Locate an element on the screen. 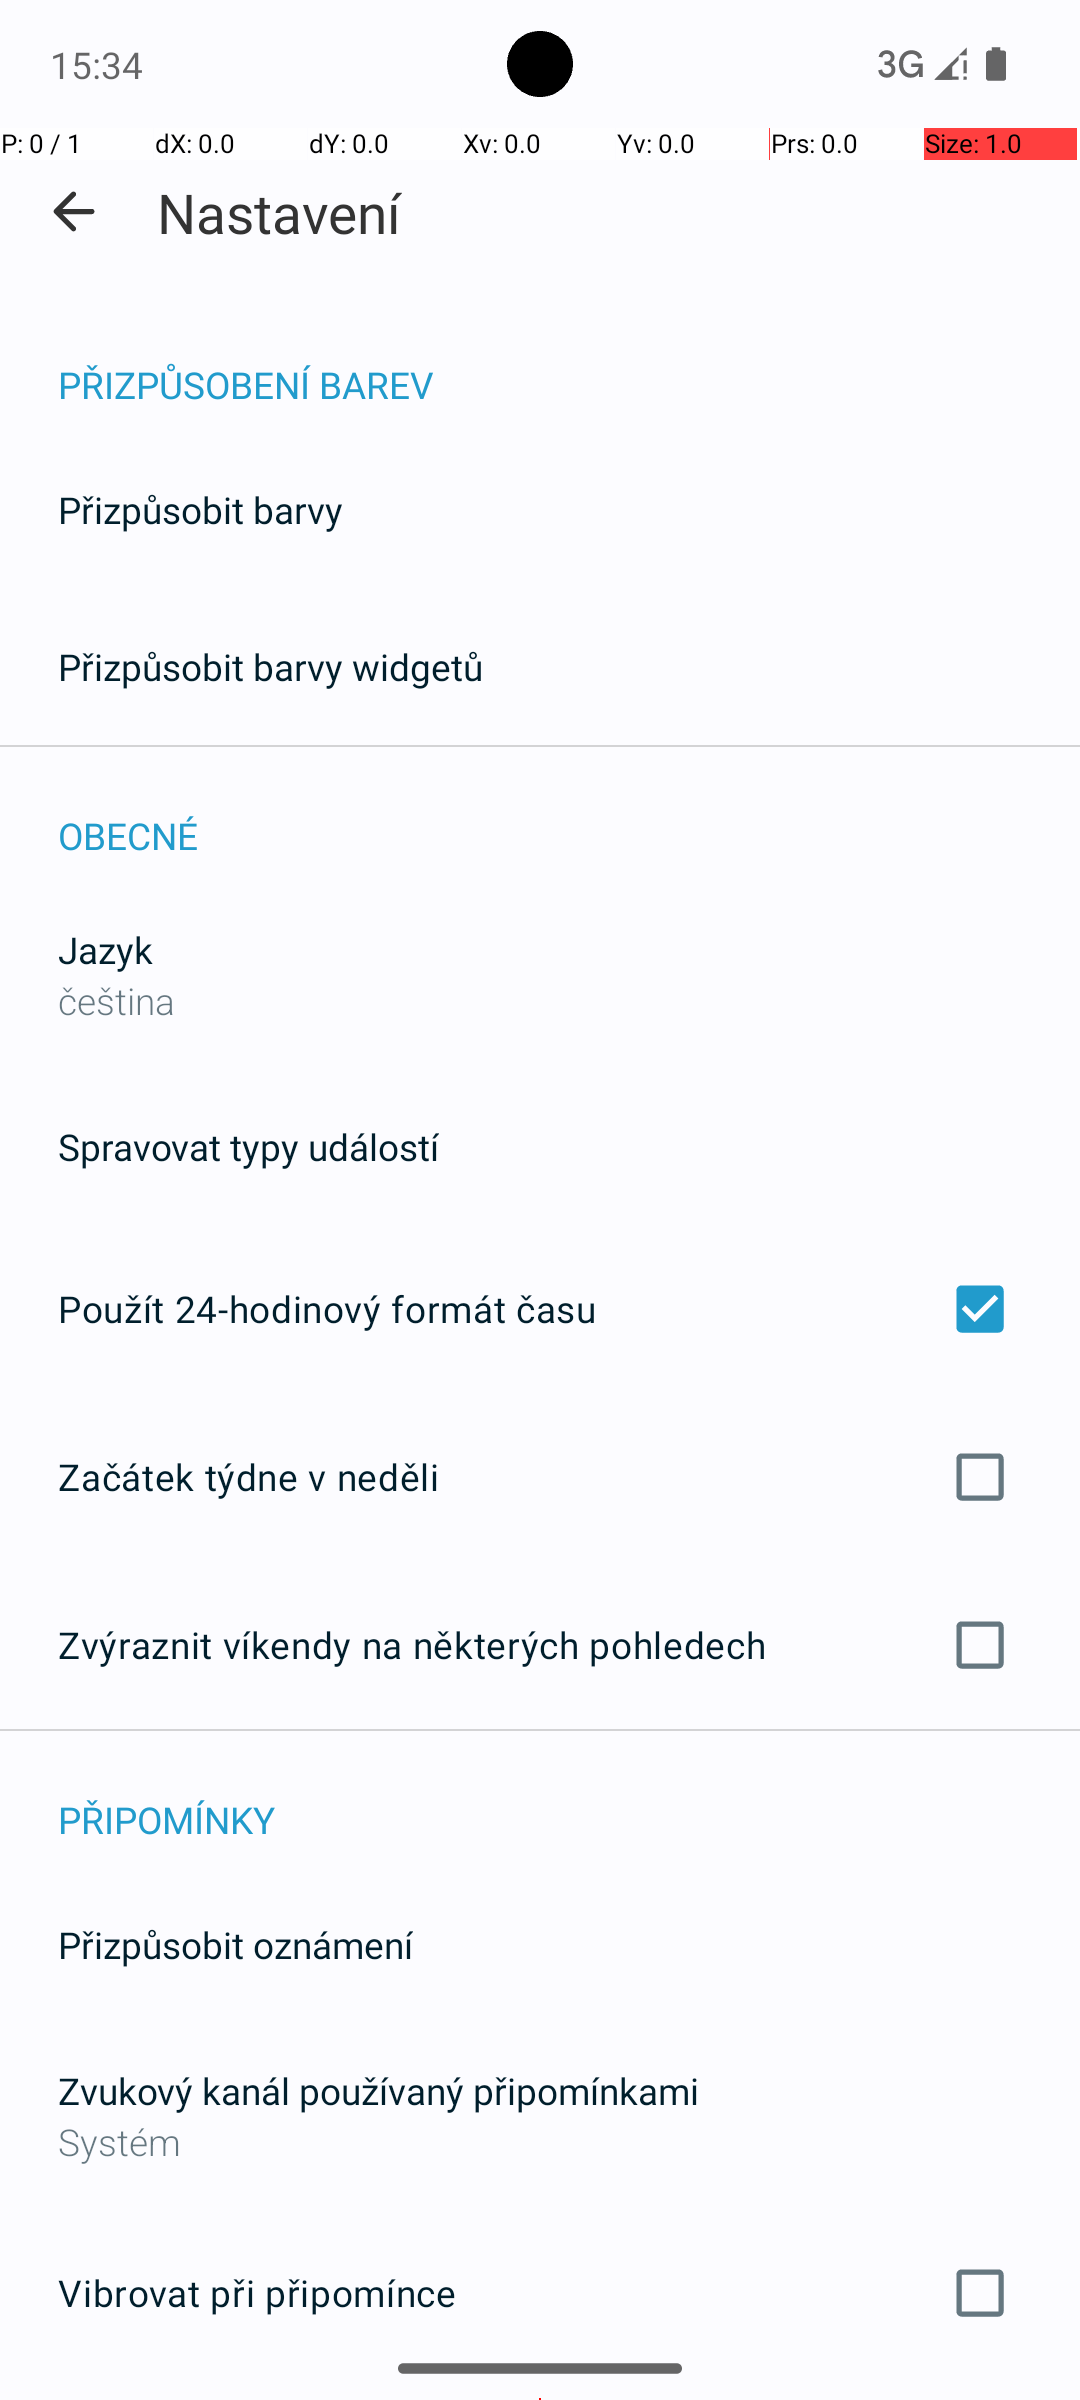 The width and height of the screenshot is (1080, 2400). čeština is located at coordinates (116, 1000).